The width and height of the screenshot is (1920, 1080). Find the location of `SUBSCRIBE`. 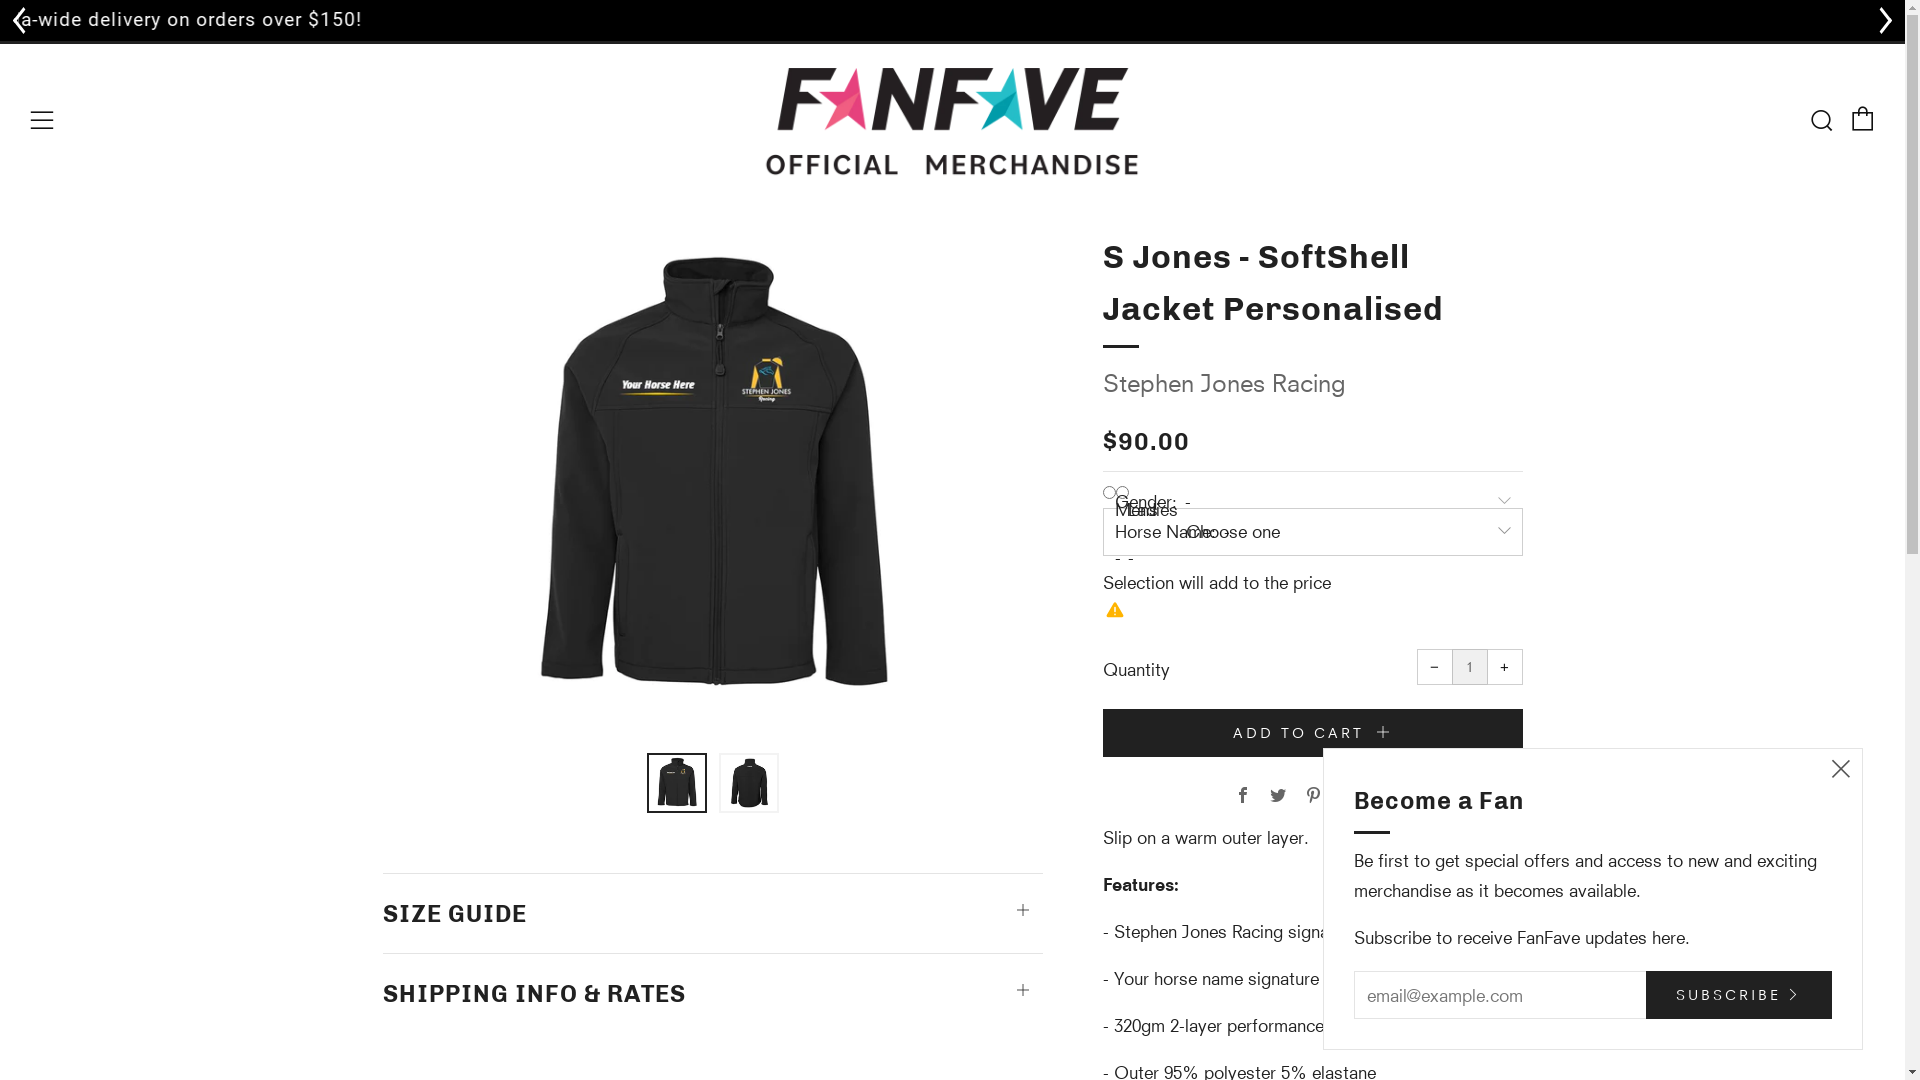

SUBSCRIBE is located at coordinates (1739, 995).